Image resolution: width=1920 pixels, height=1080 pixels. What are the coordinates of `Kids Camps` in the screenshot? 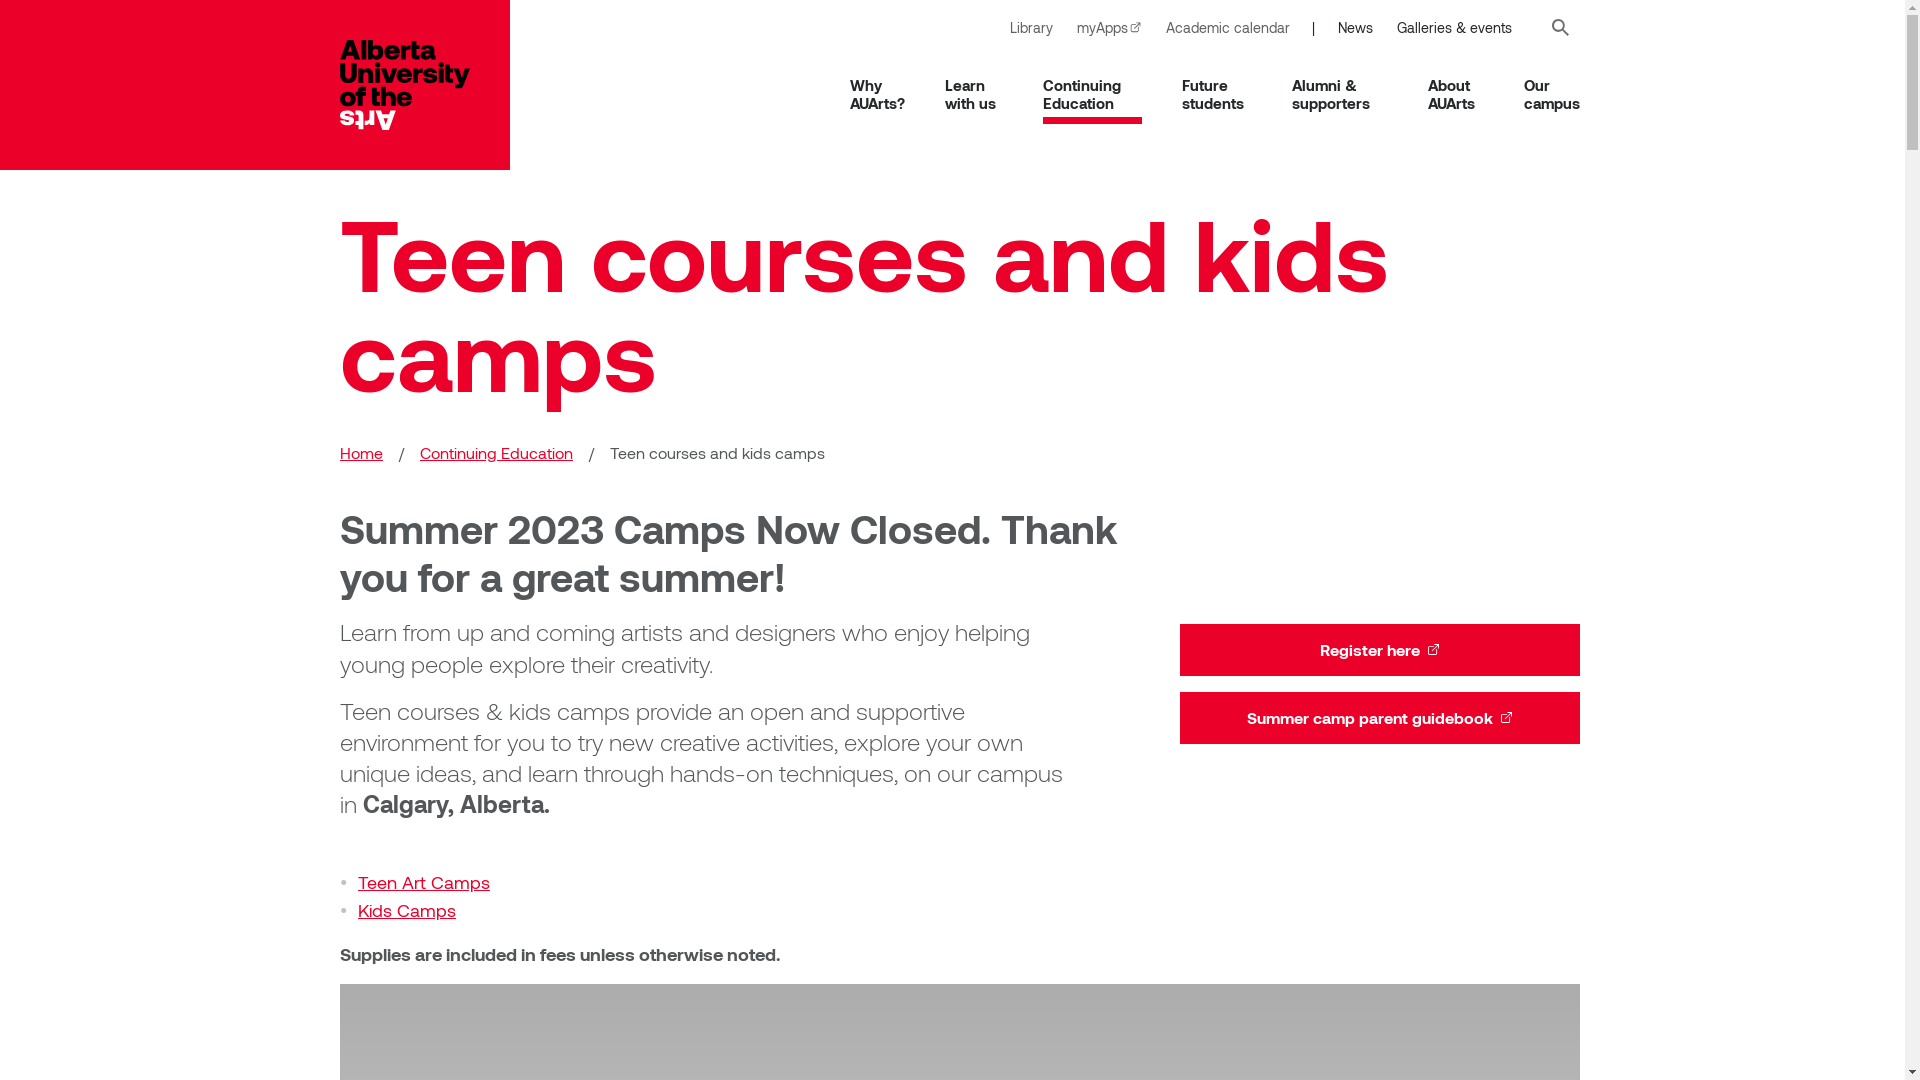 It's located at (407, 910).